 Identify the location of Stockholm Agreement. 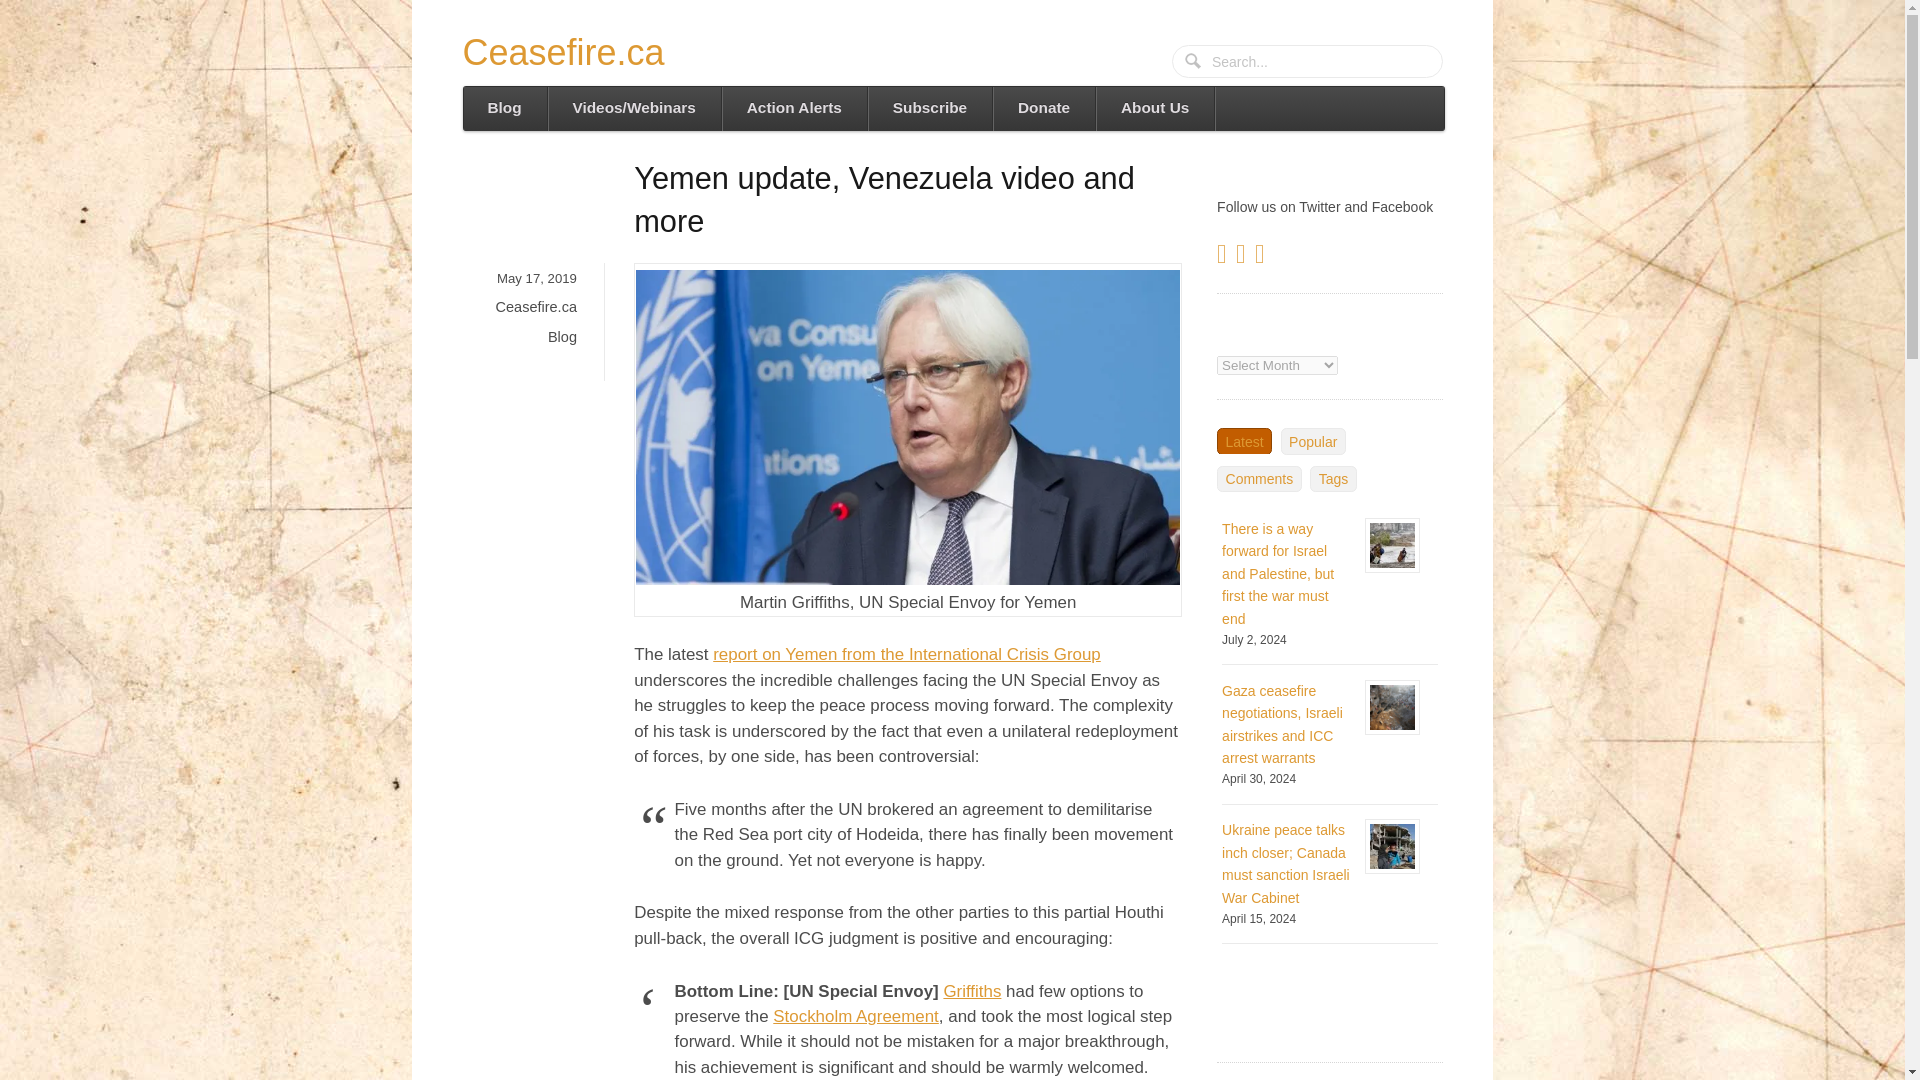
(856, 1016).